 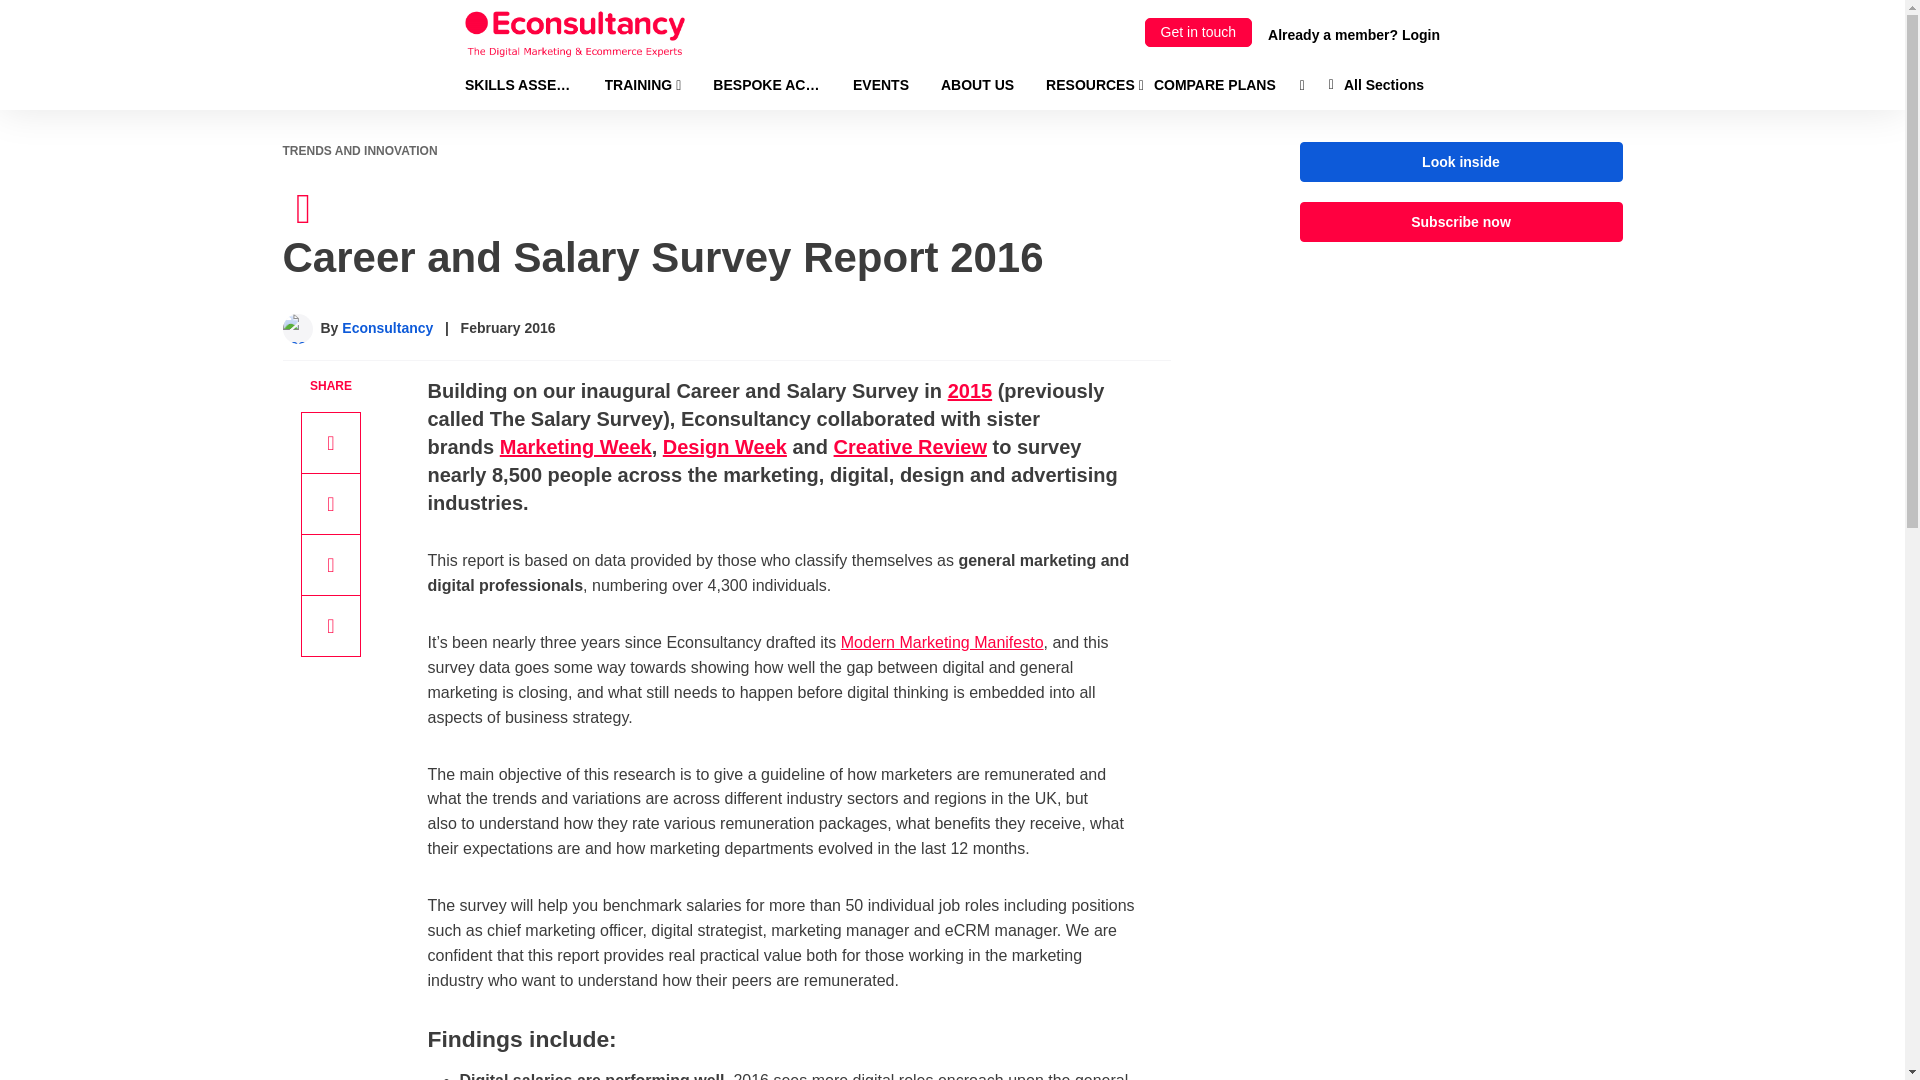 I want to click on EVENTS, so click(x=880, y=84).